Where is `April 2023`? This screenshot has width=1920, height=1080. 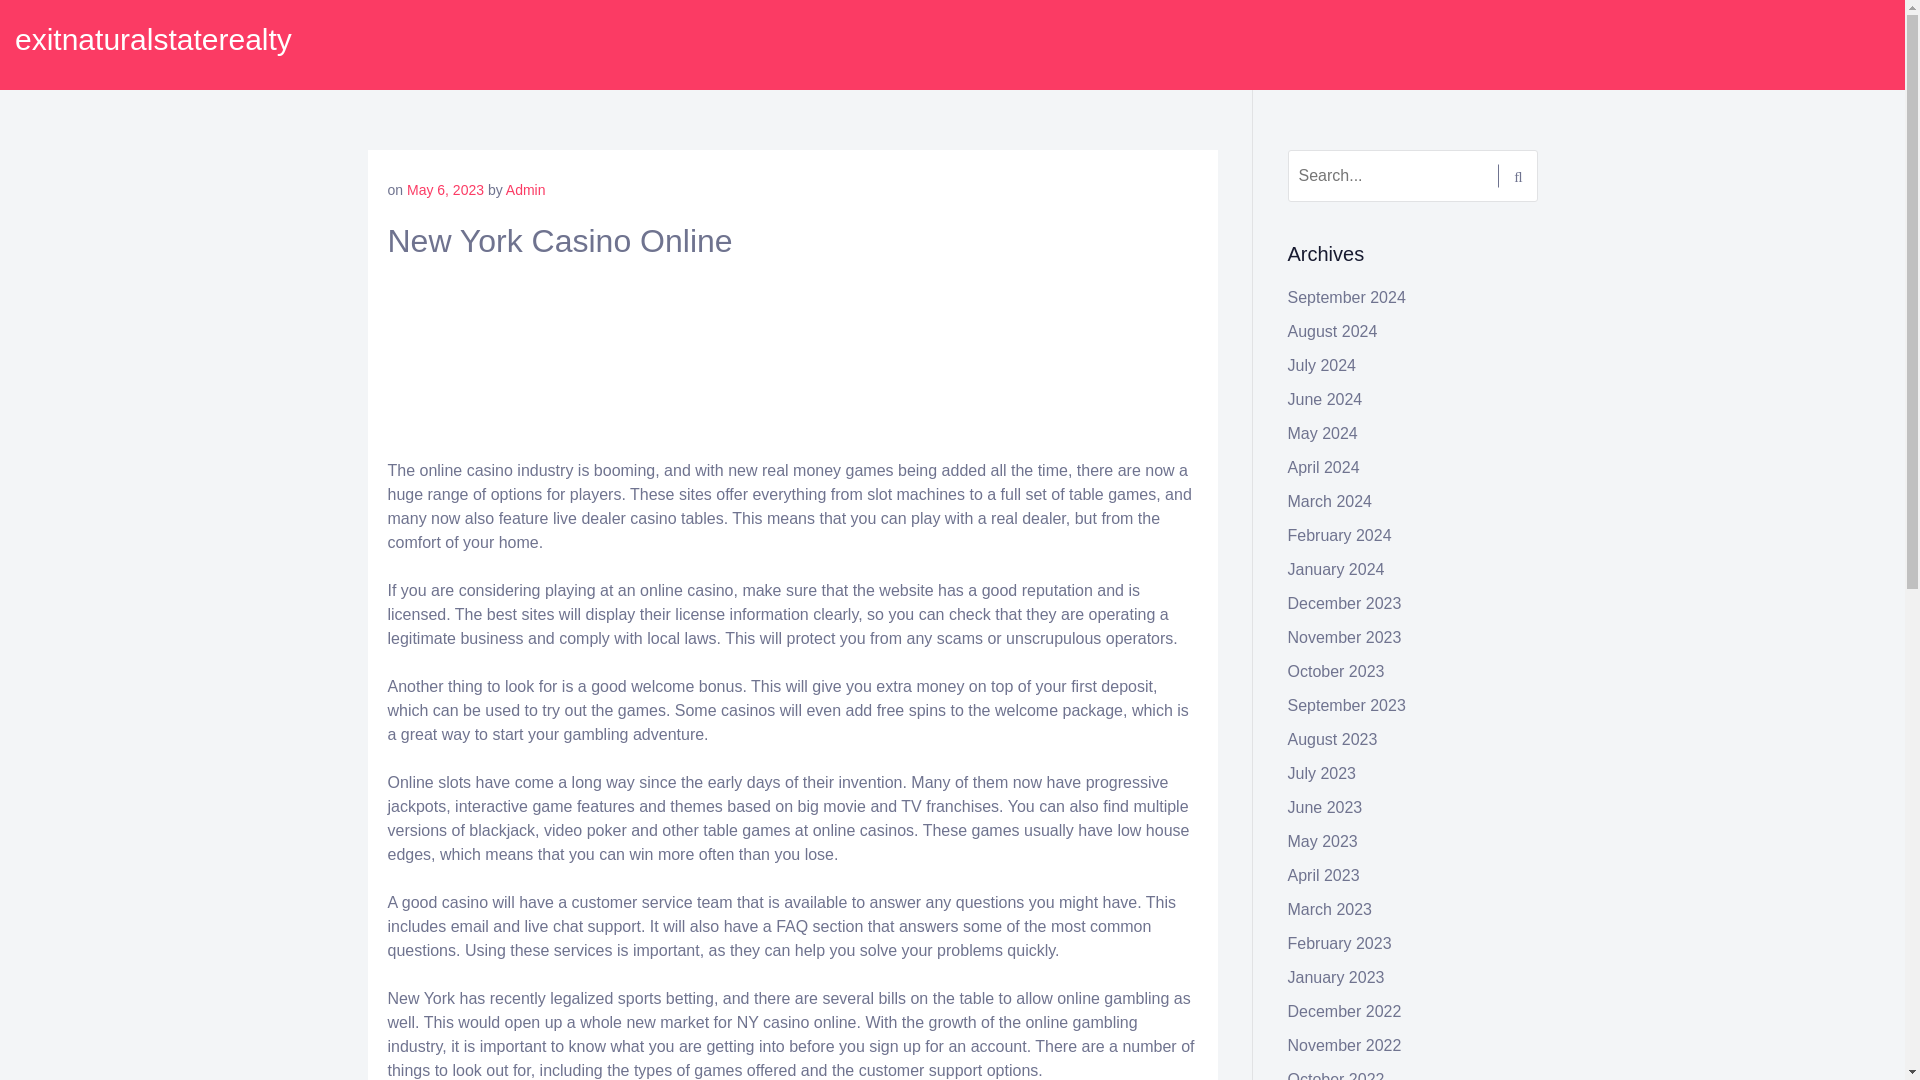 April 2023 is located at coordinates (1324, 876).